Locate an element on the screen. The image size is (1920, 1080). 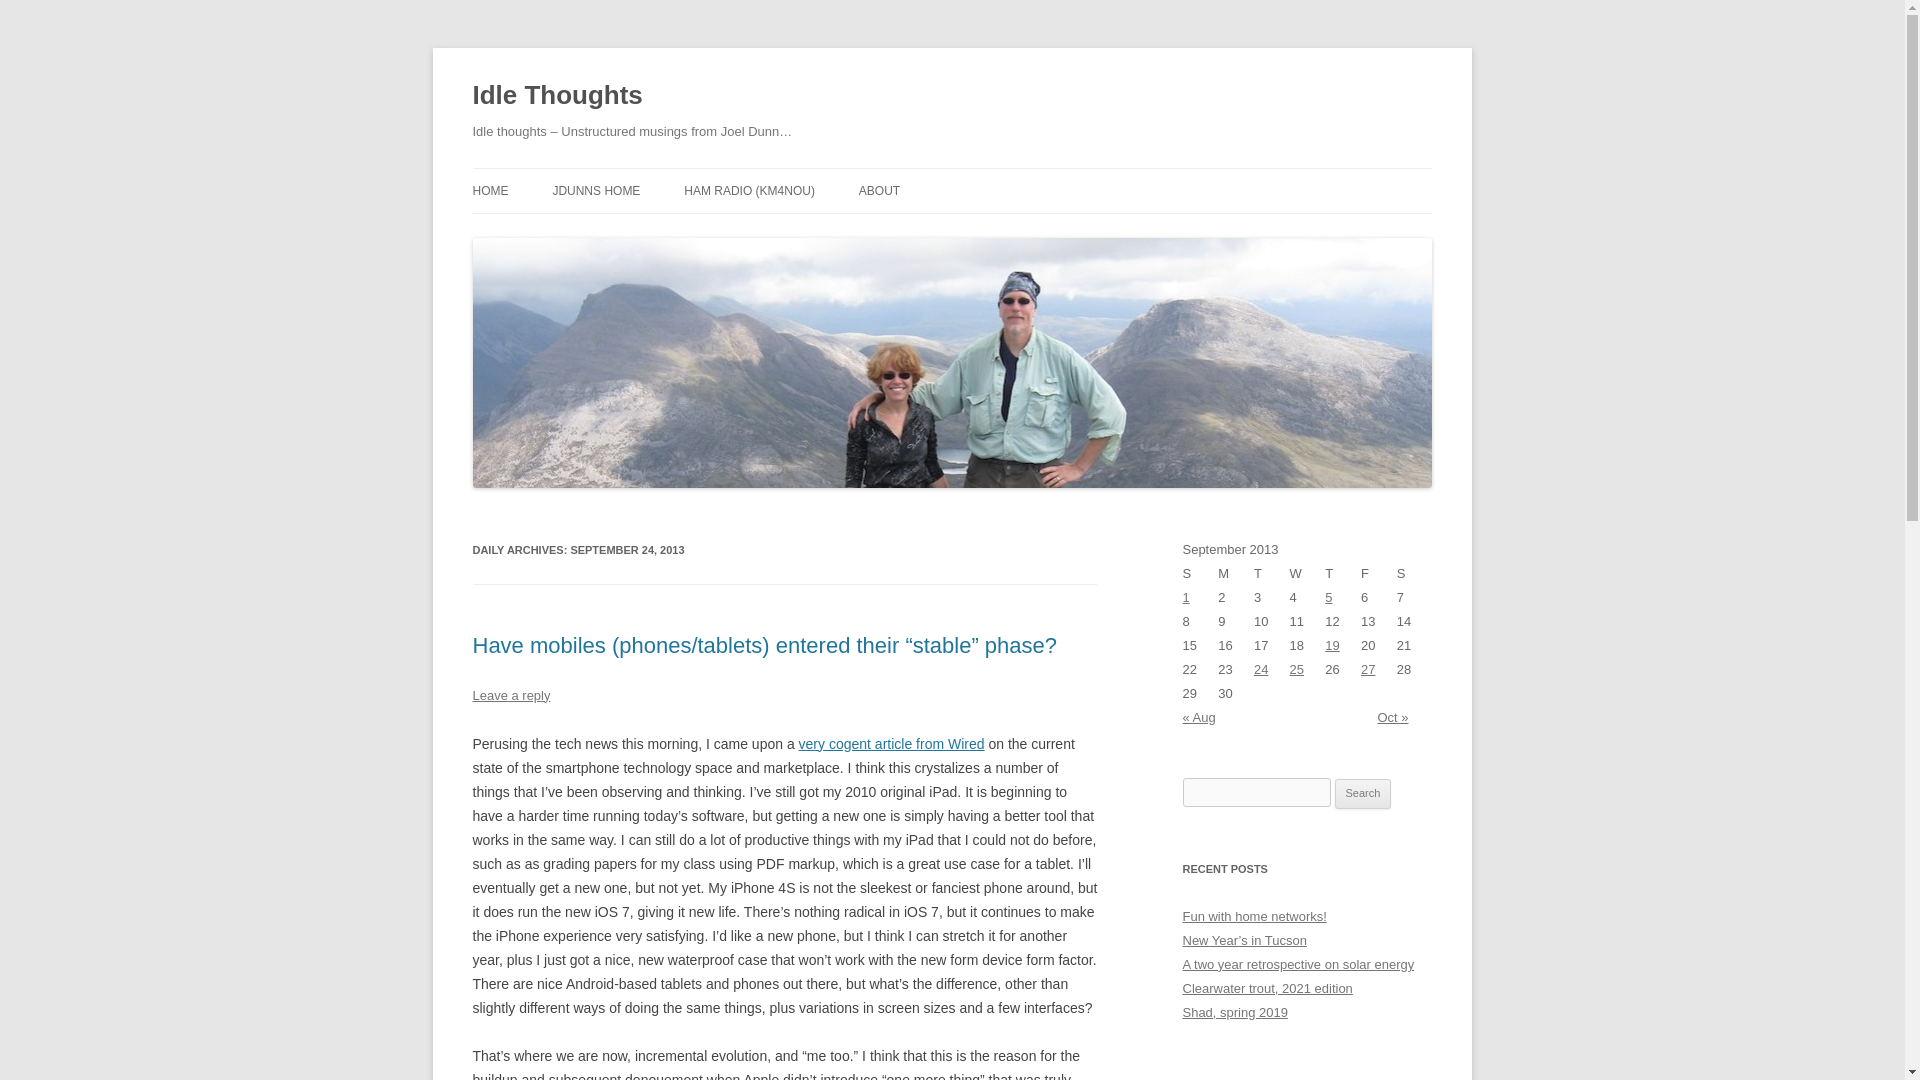
Monday is located at coordinates (1235, 574).